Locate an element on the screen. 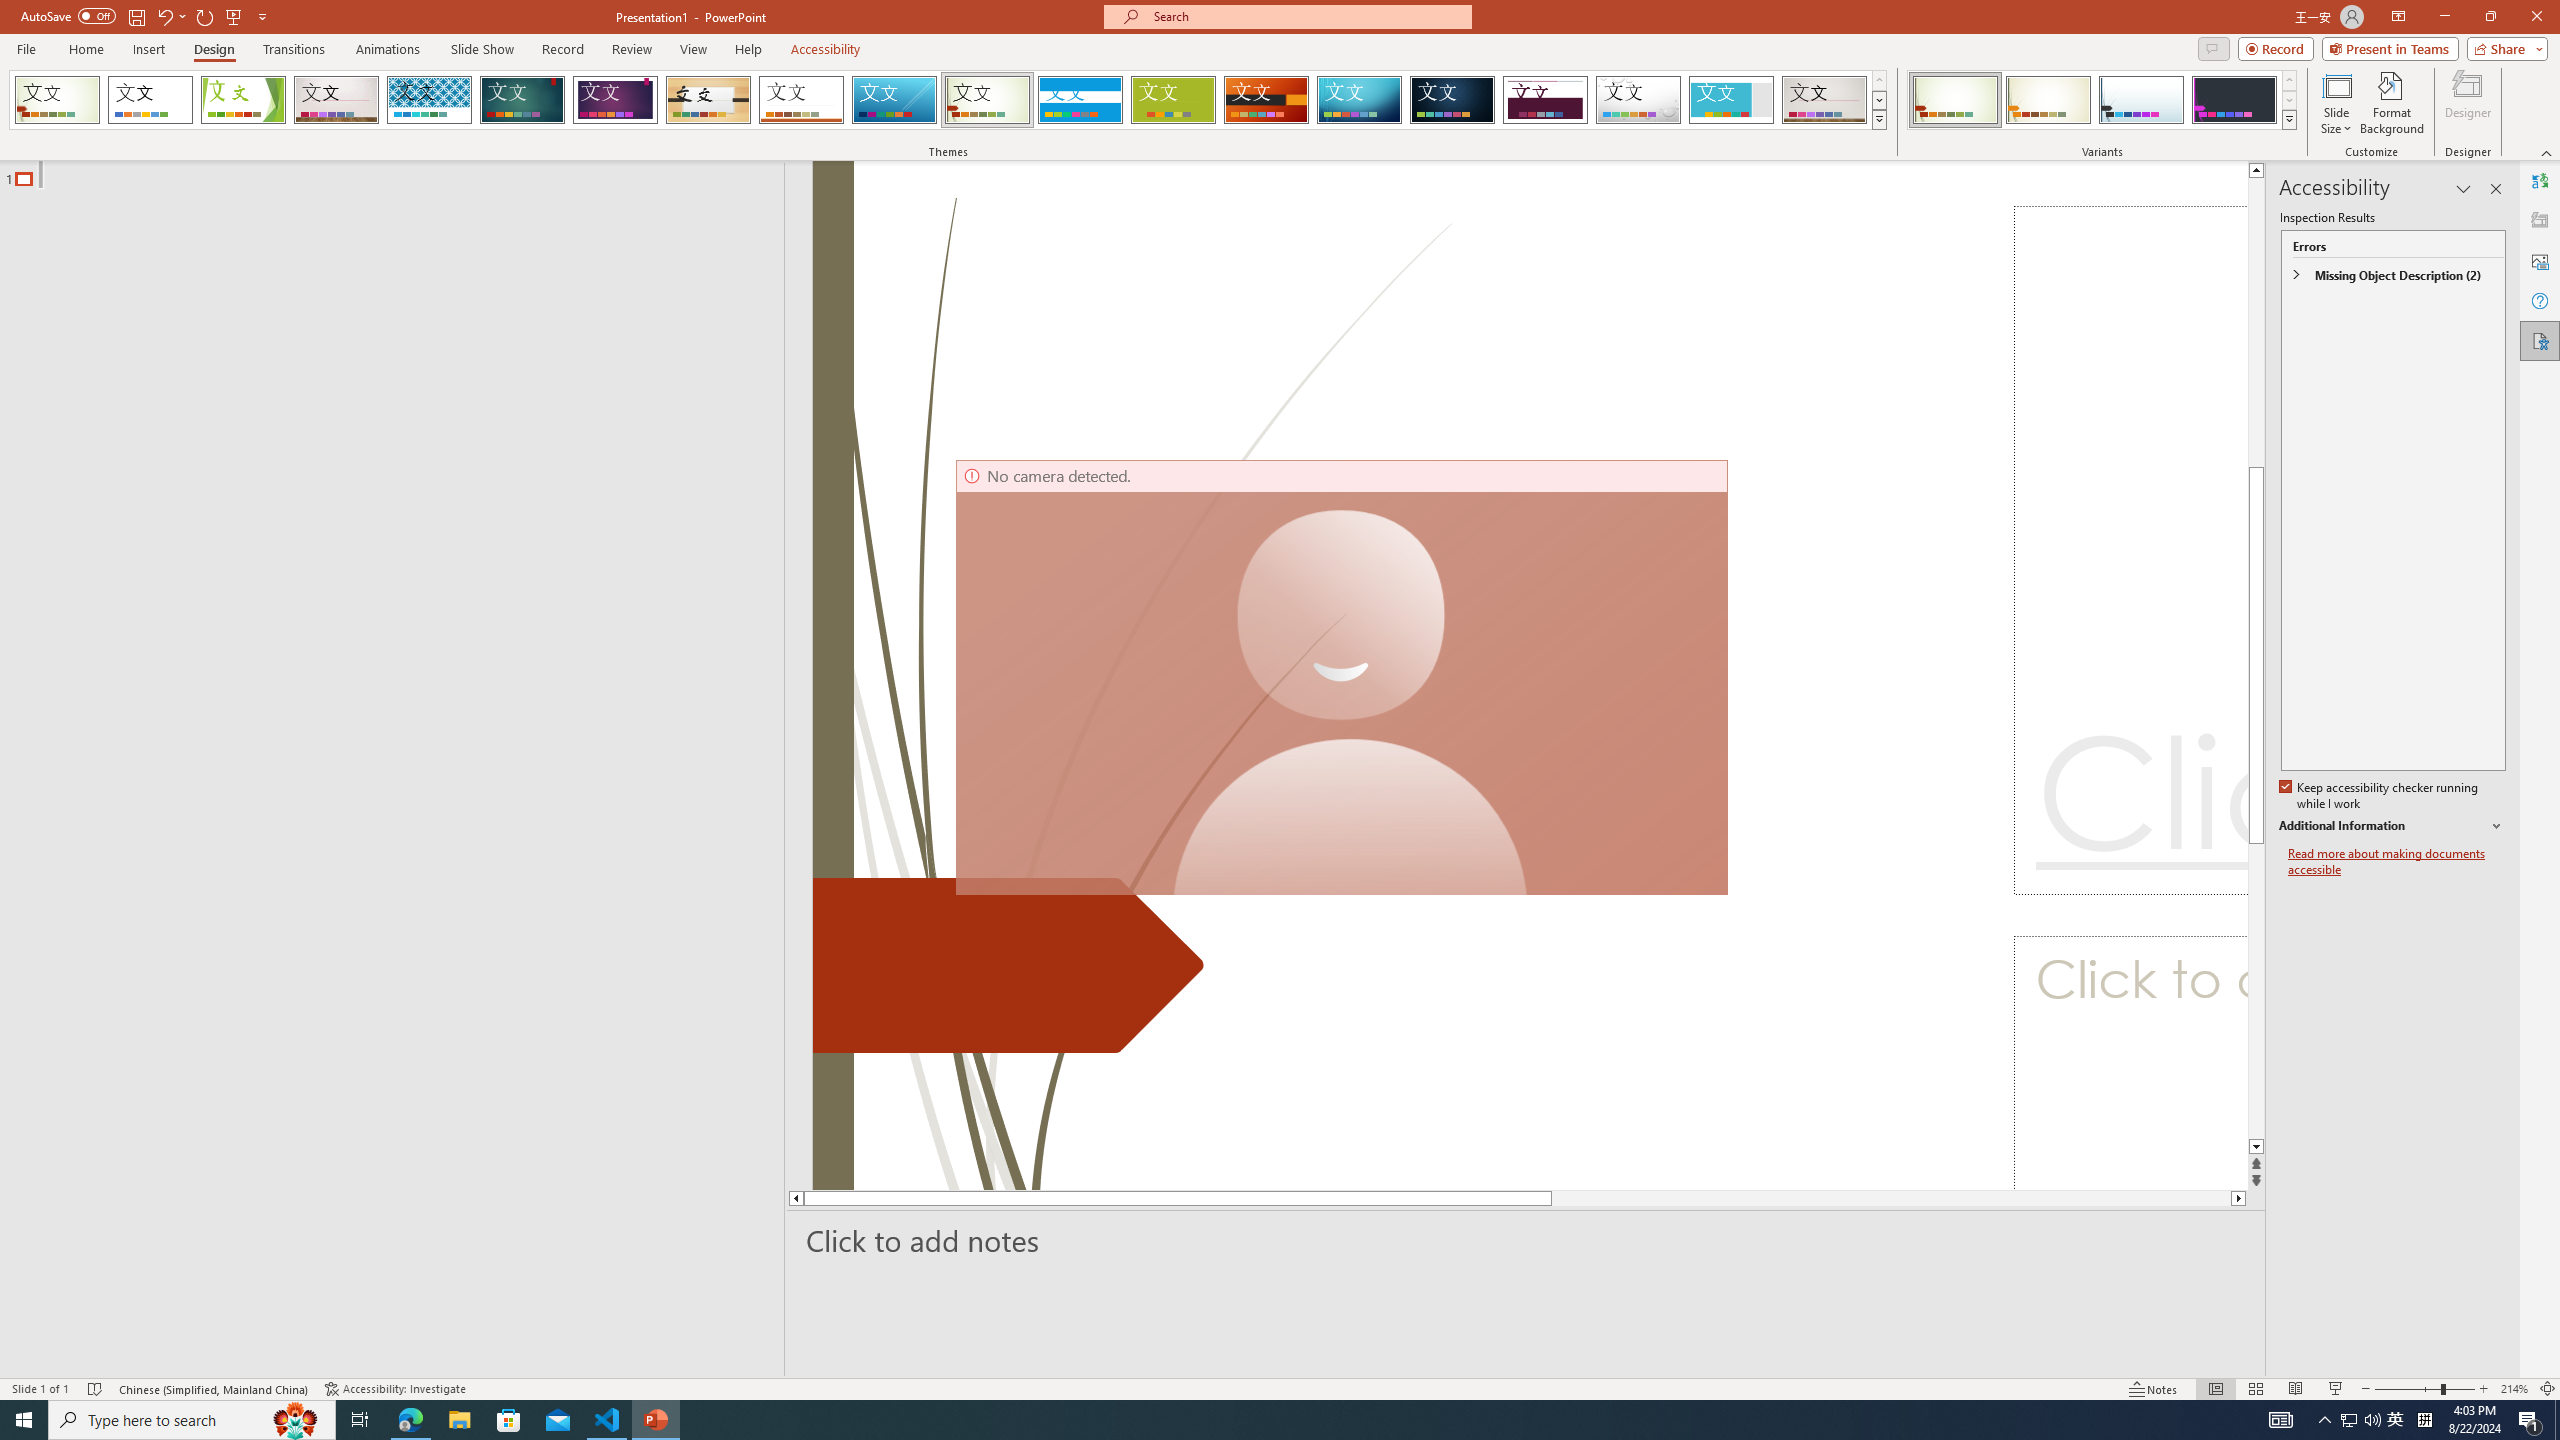 The height and width of the screenshot is (1440, 2560). Variants is located at coordinates (2288, 119).